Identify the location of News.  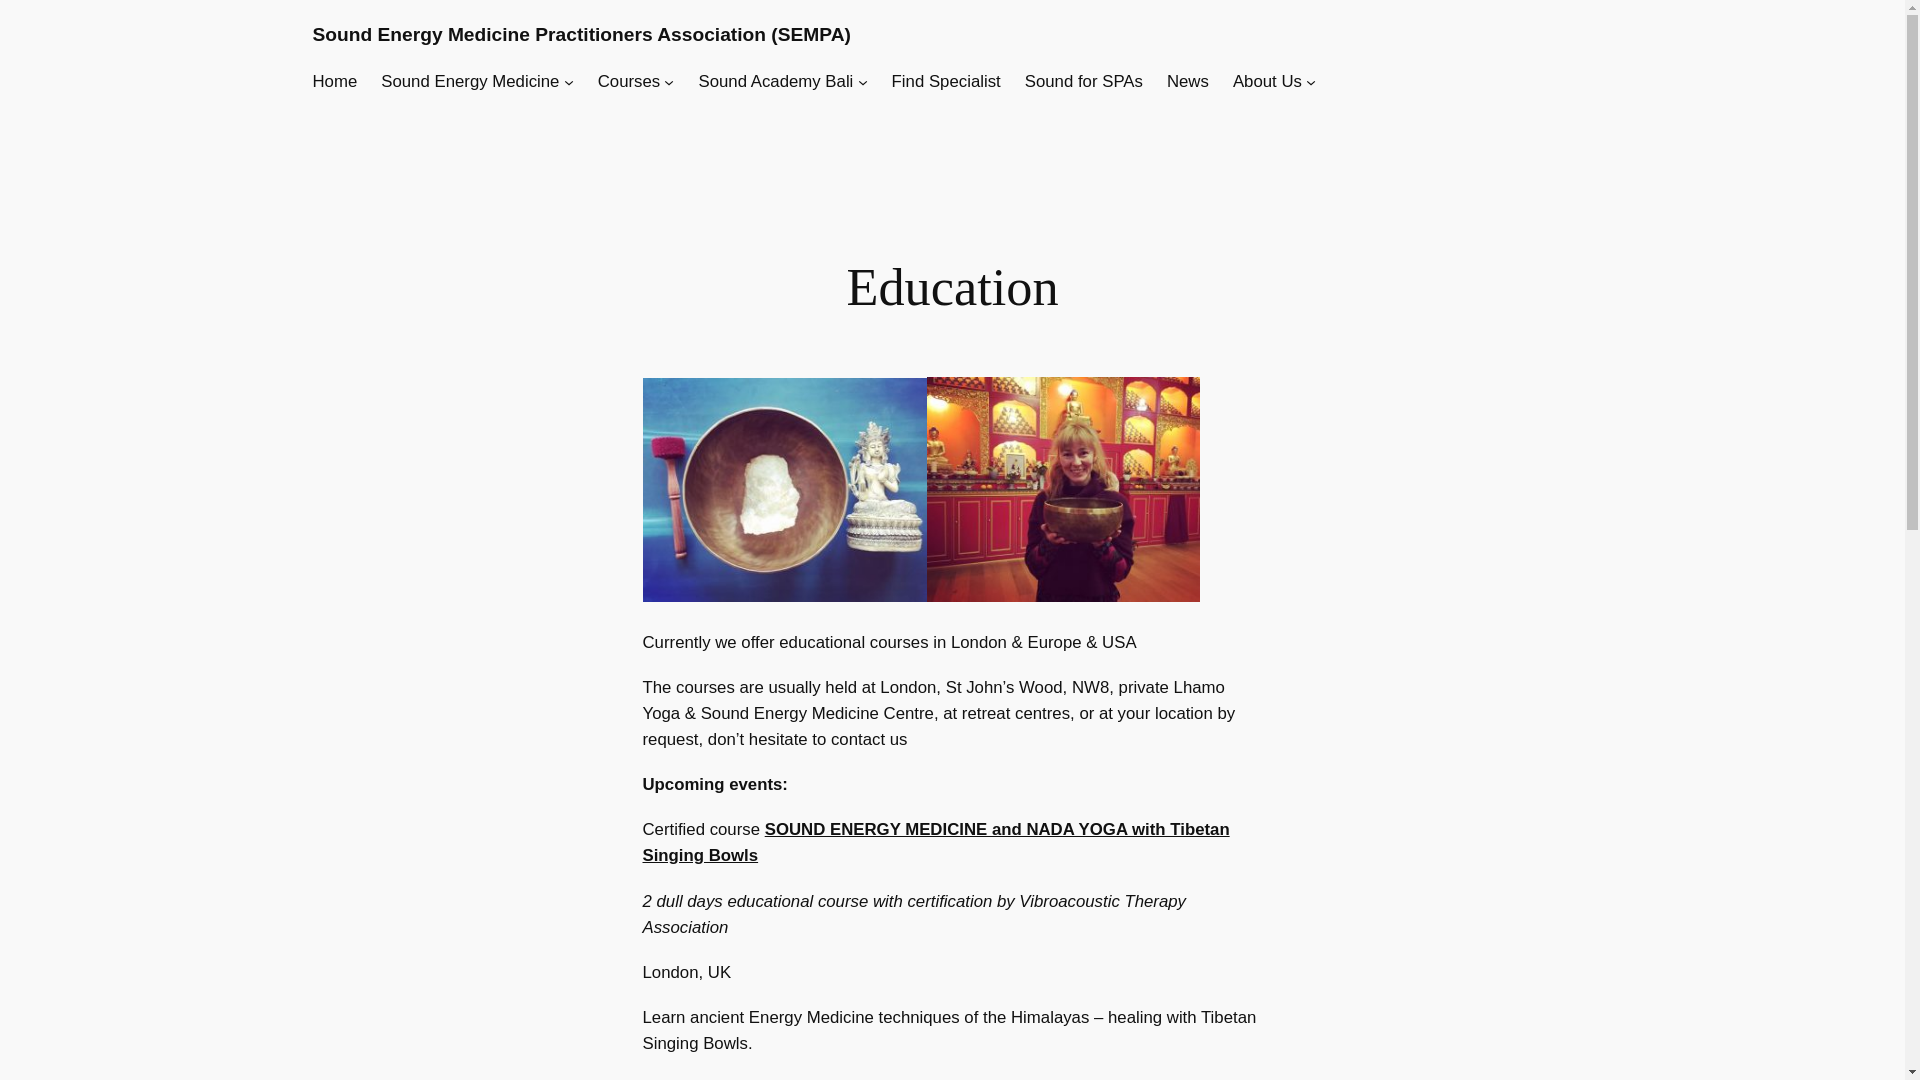
(1188, 82).